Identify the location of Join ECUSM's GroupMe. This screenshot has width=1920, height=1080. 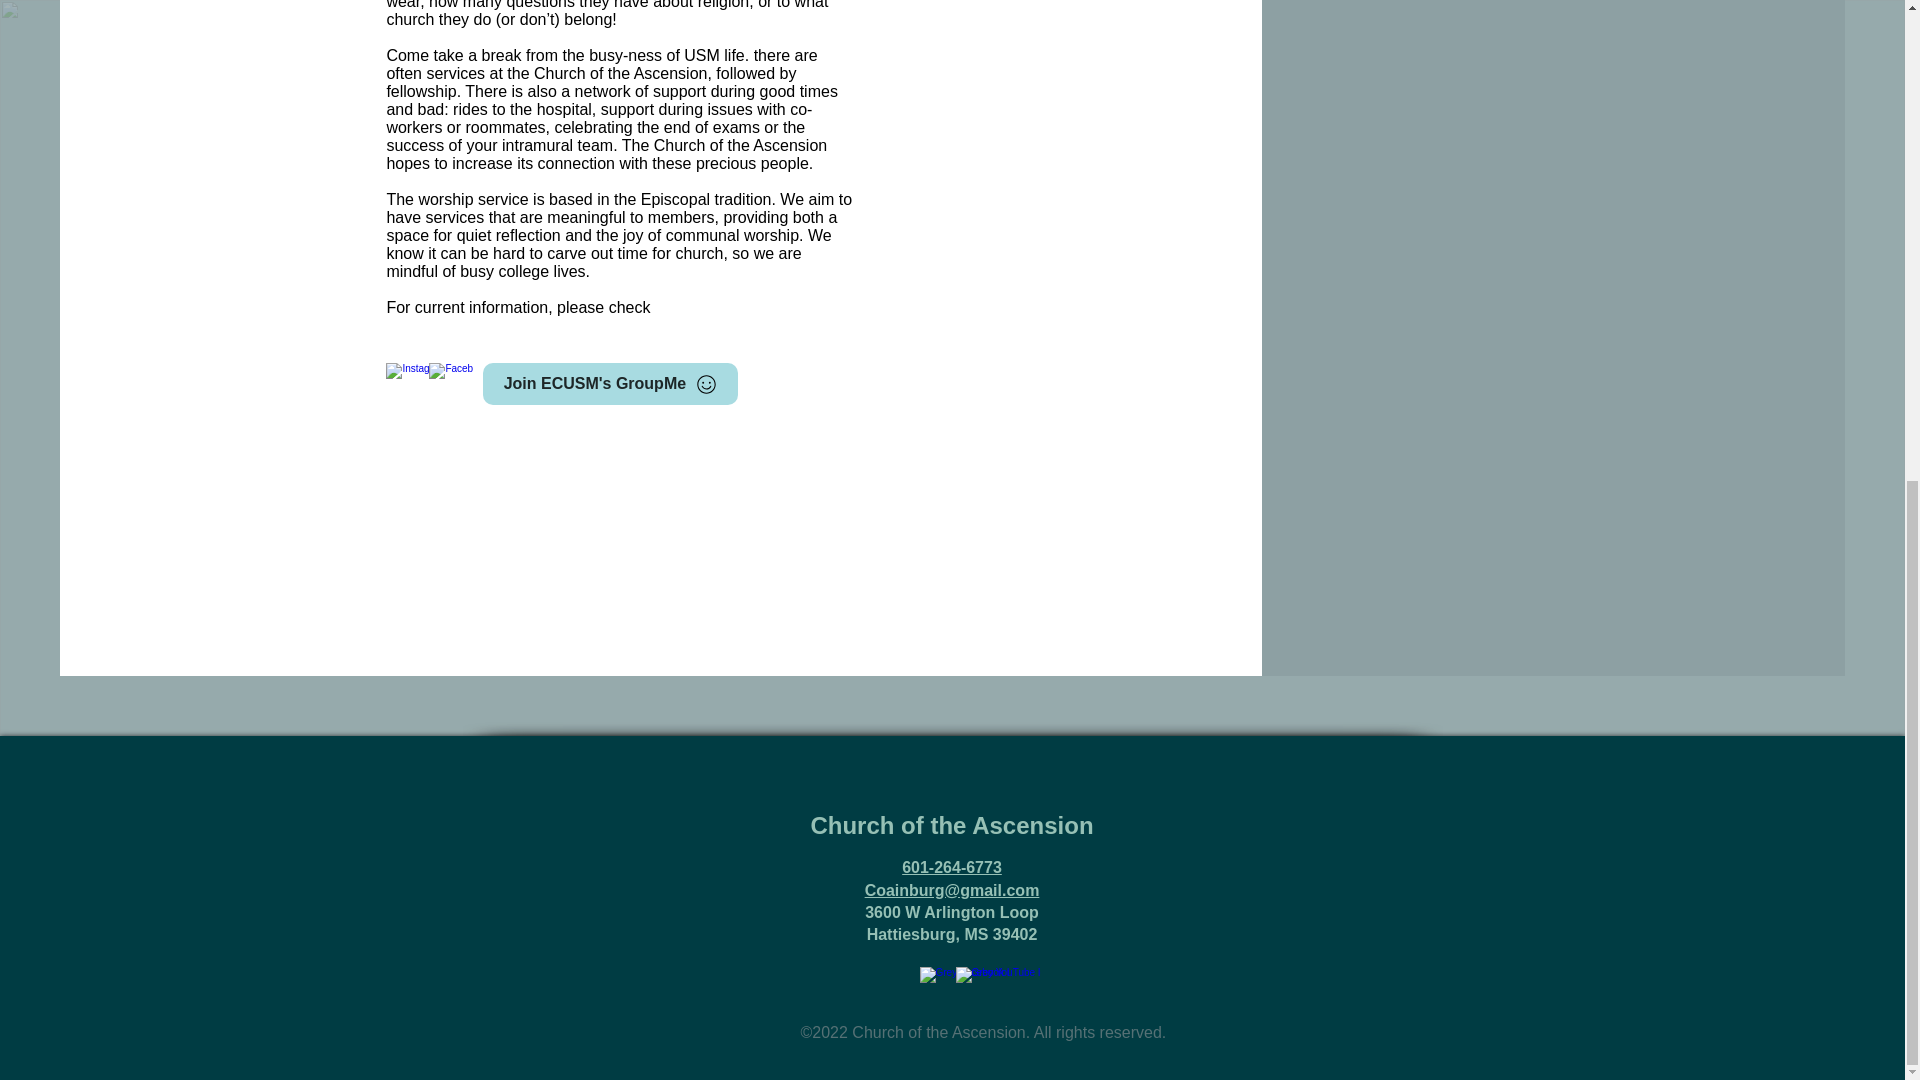
(610, 384).